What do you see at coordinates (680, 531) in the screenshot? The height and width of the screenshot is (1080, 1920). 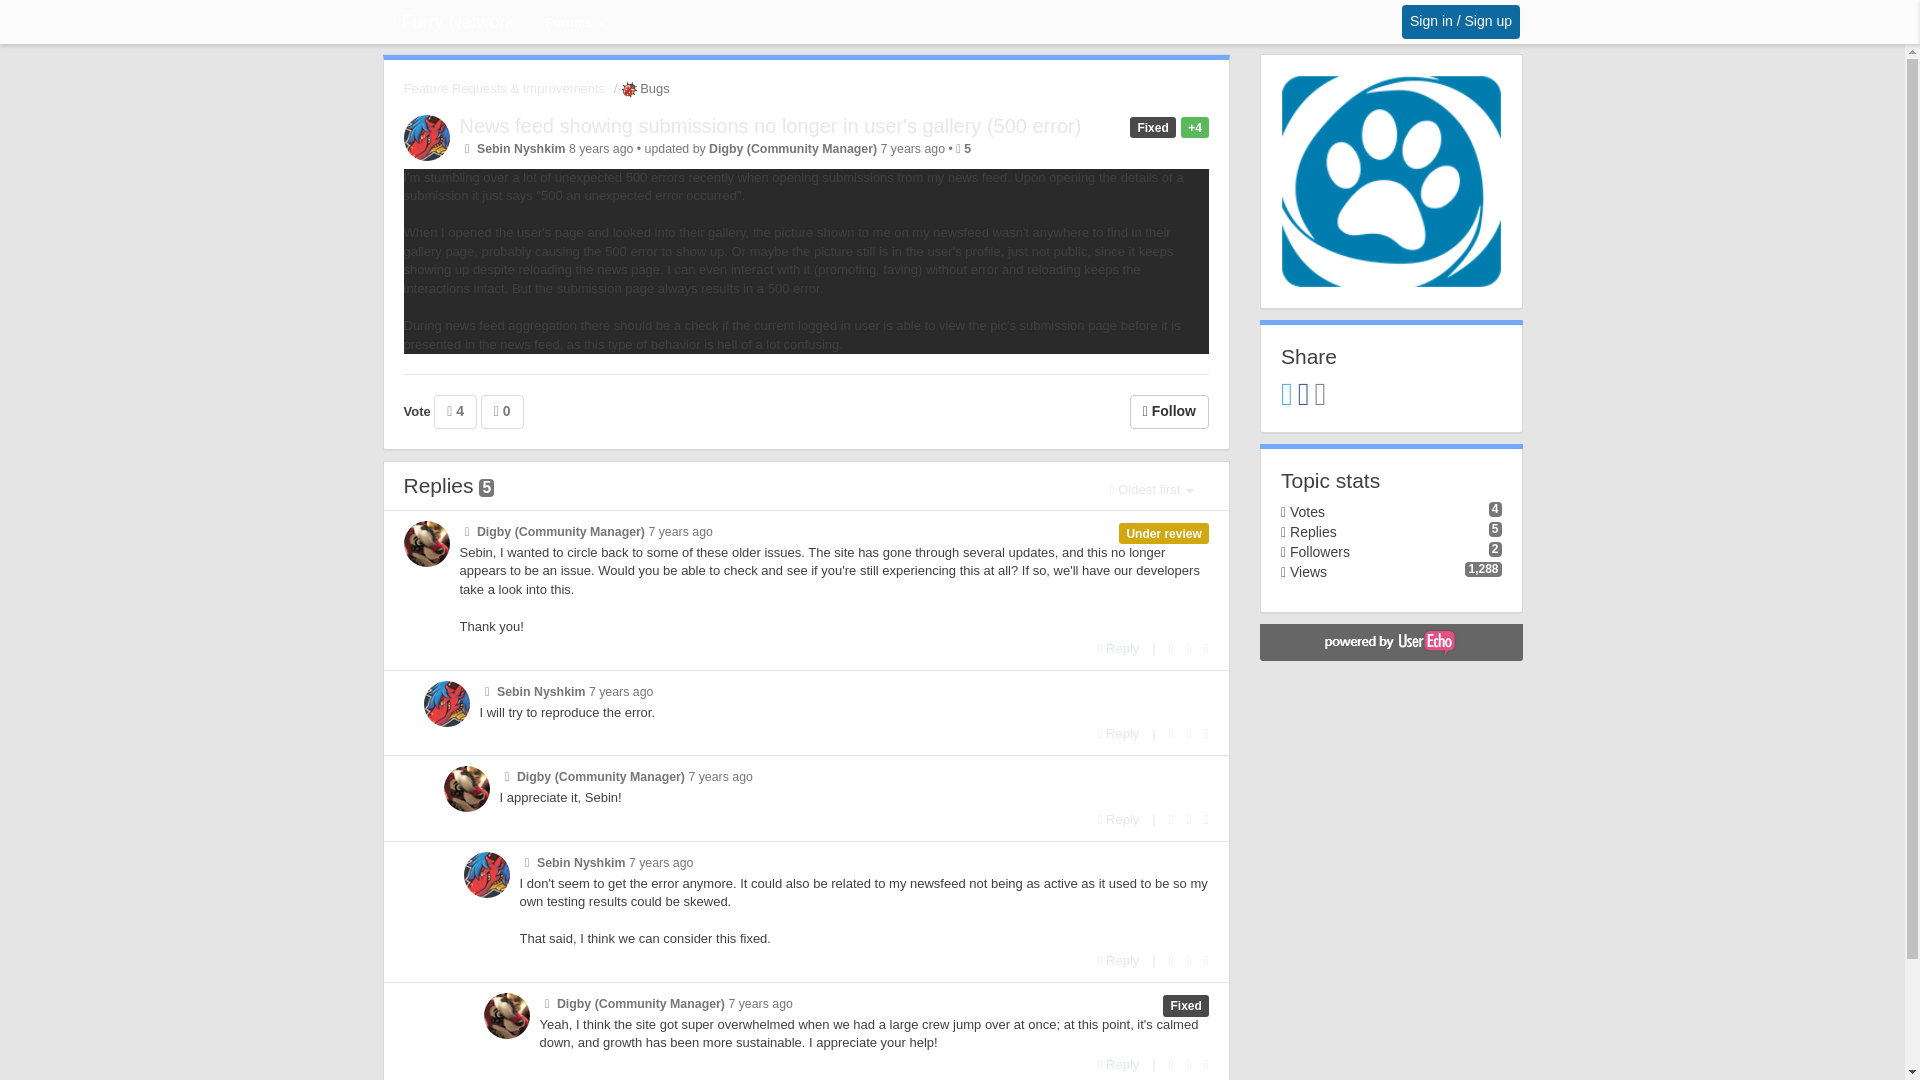 I see `7 years ago` at bounding box center [680, 531].